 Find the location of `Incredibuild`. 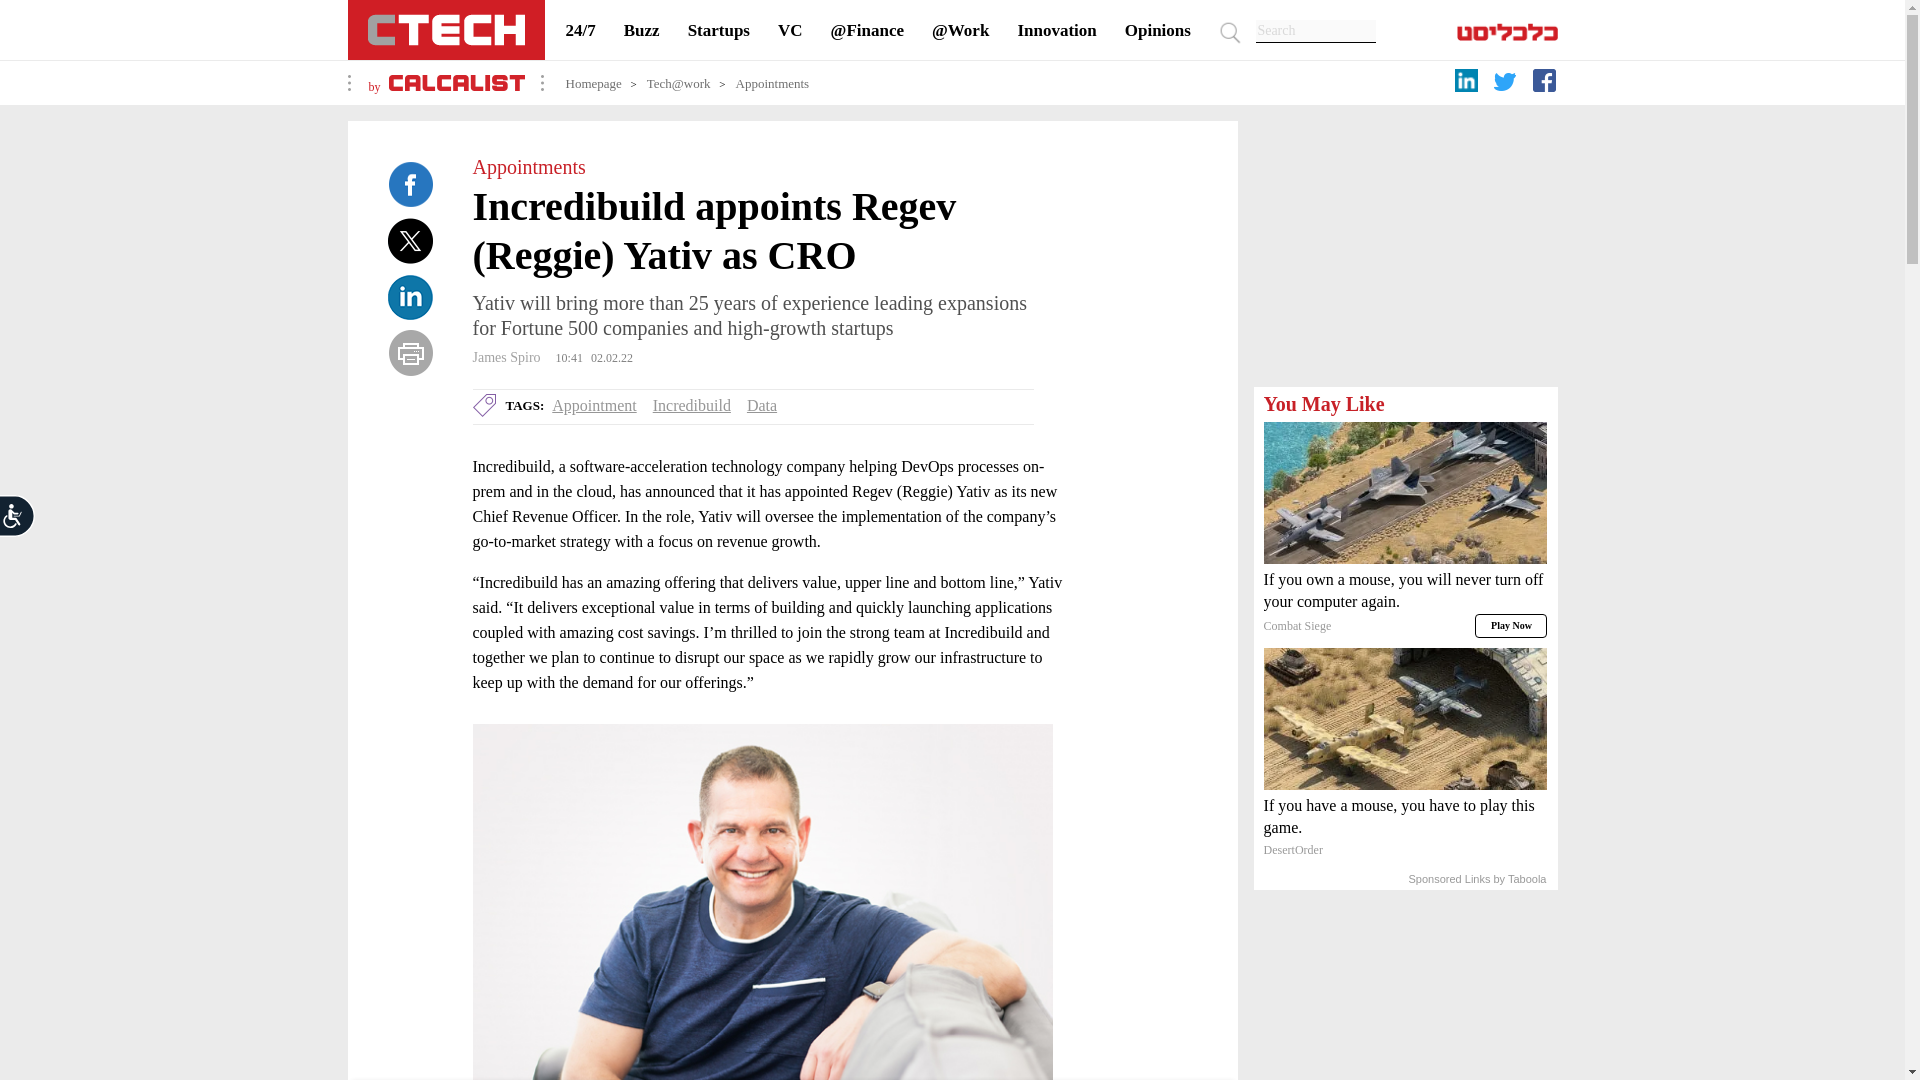

Incredibuild is located at coordinates (692, 405).